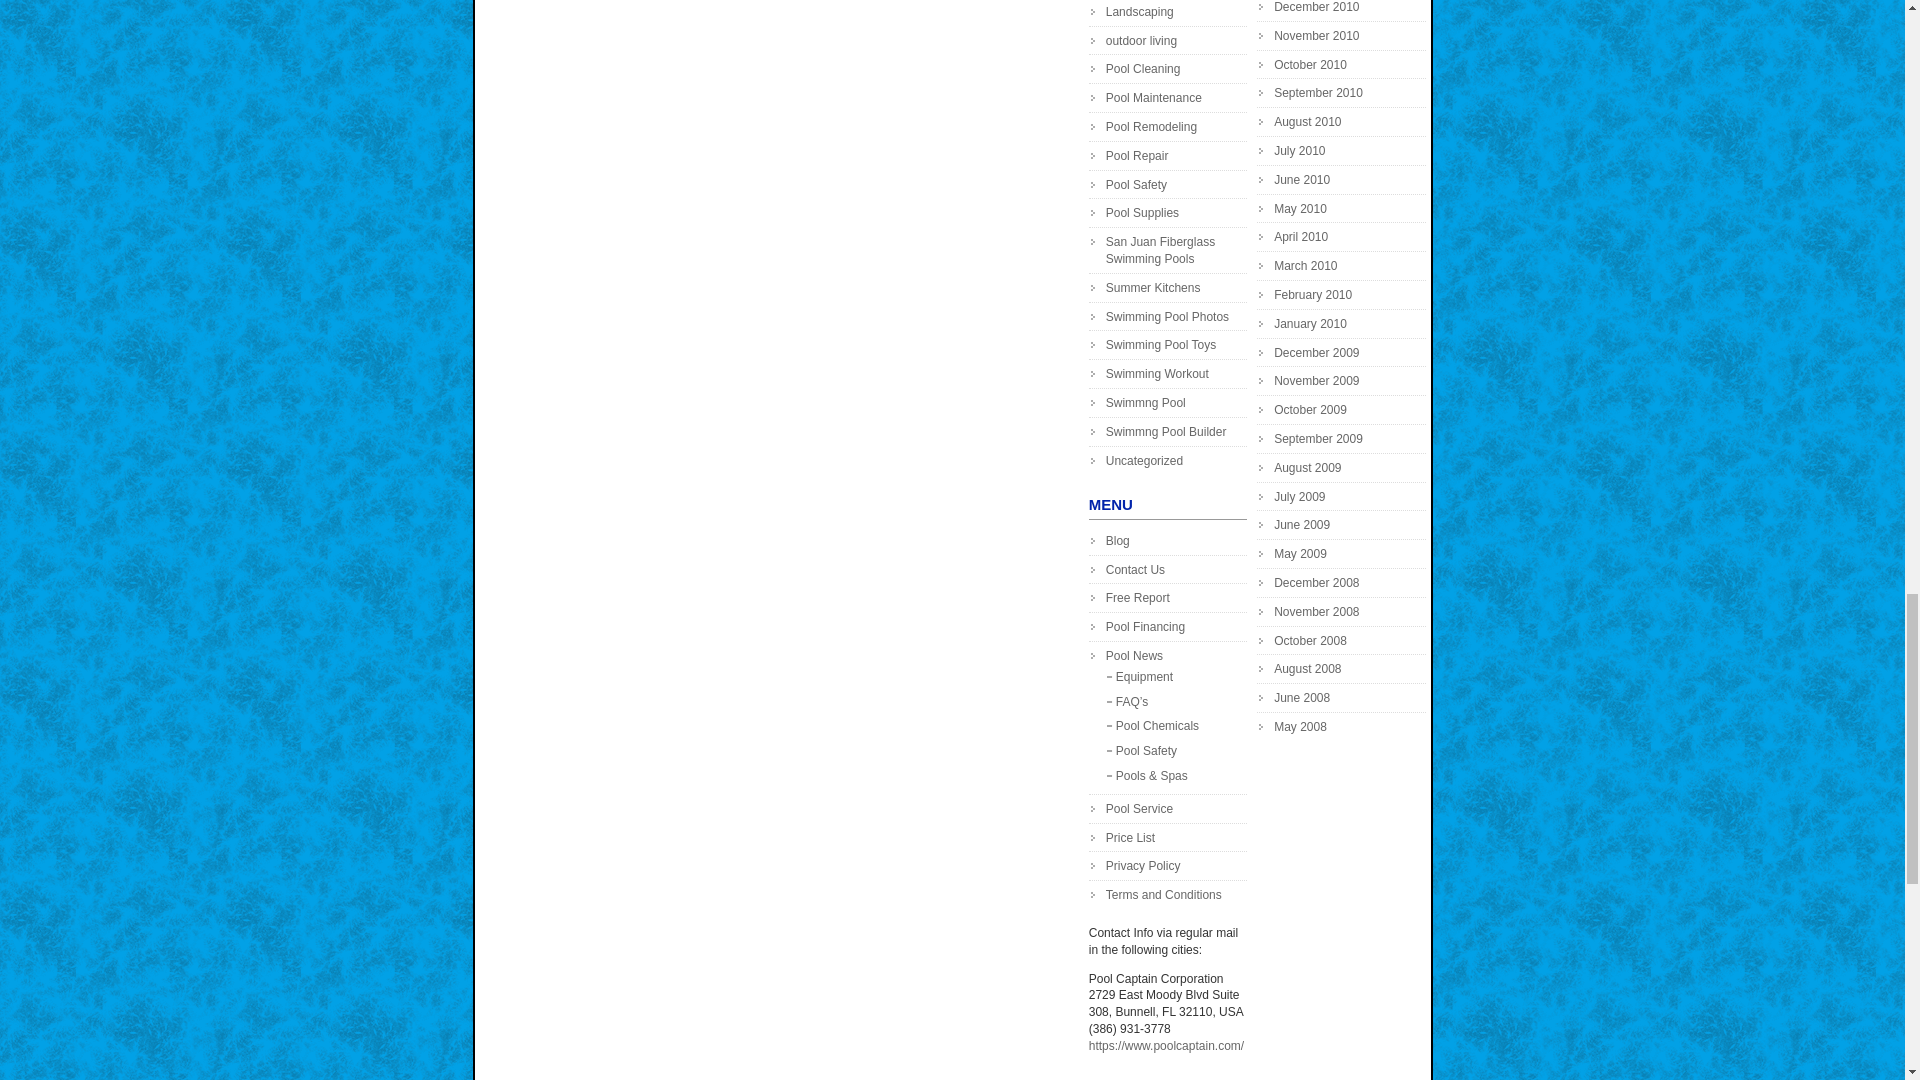  I want to click on San Juan Fiberglass Swimming Pools, so click(1160, 250).